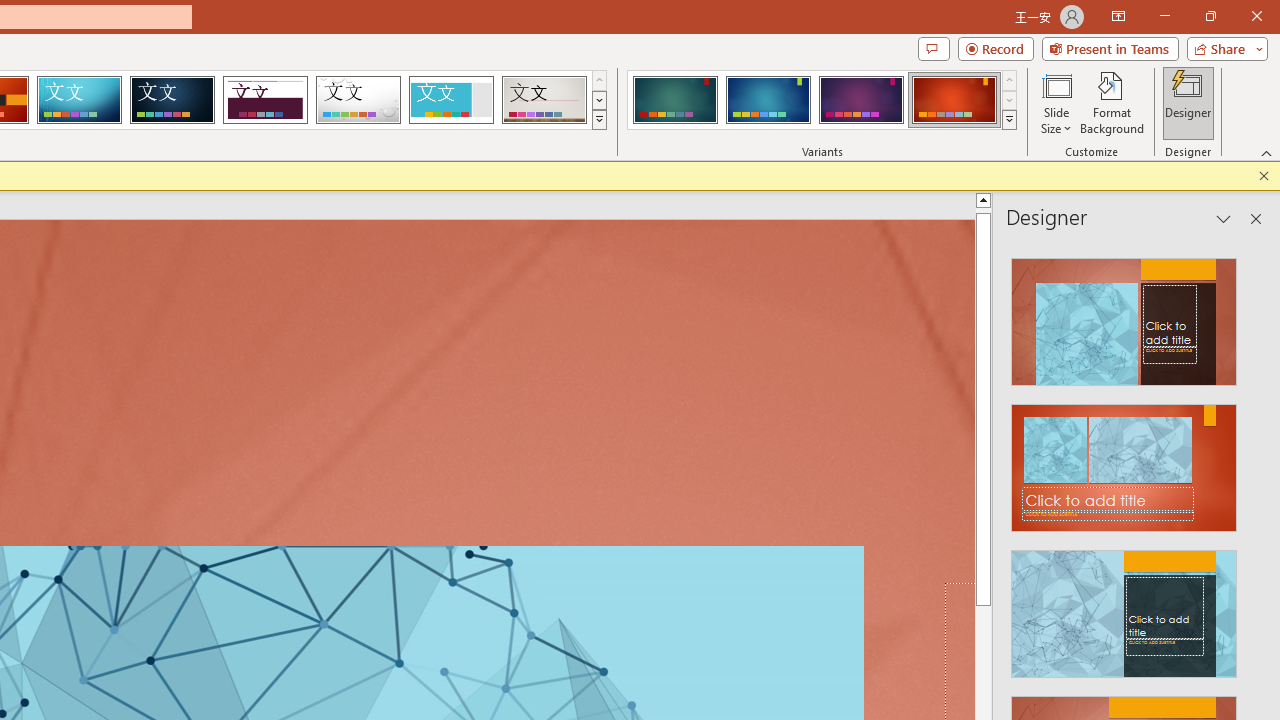  Describe the element at coordinates (1112, 102) in the screenshot. I see `Format Background` at that location.